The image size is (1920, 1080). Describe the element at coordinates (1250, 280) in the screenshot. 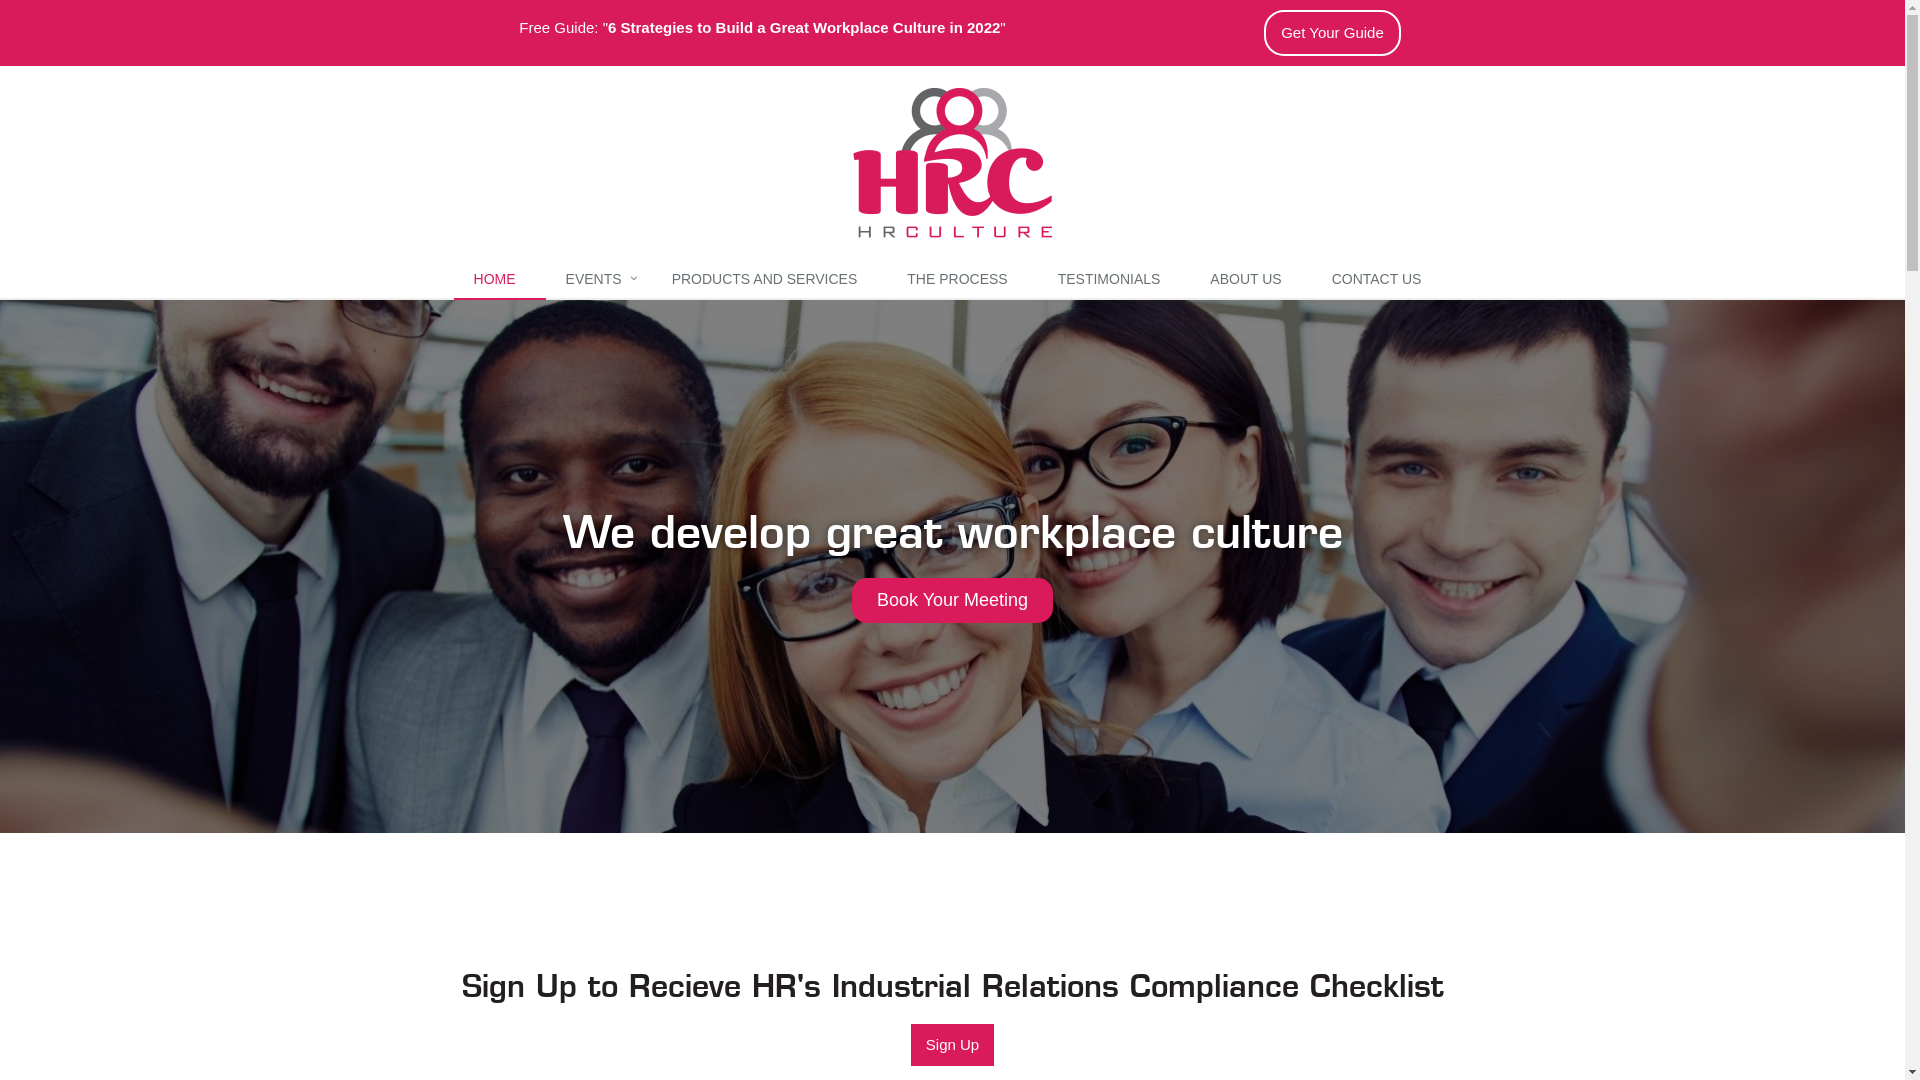

I see `ABOUT US` at that location.